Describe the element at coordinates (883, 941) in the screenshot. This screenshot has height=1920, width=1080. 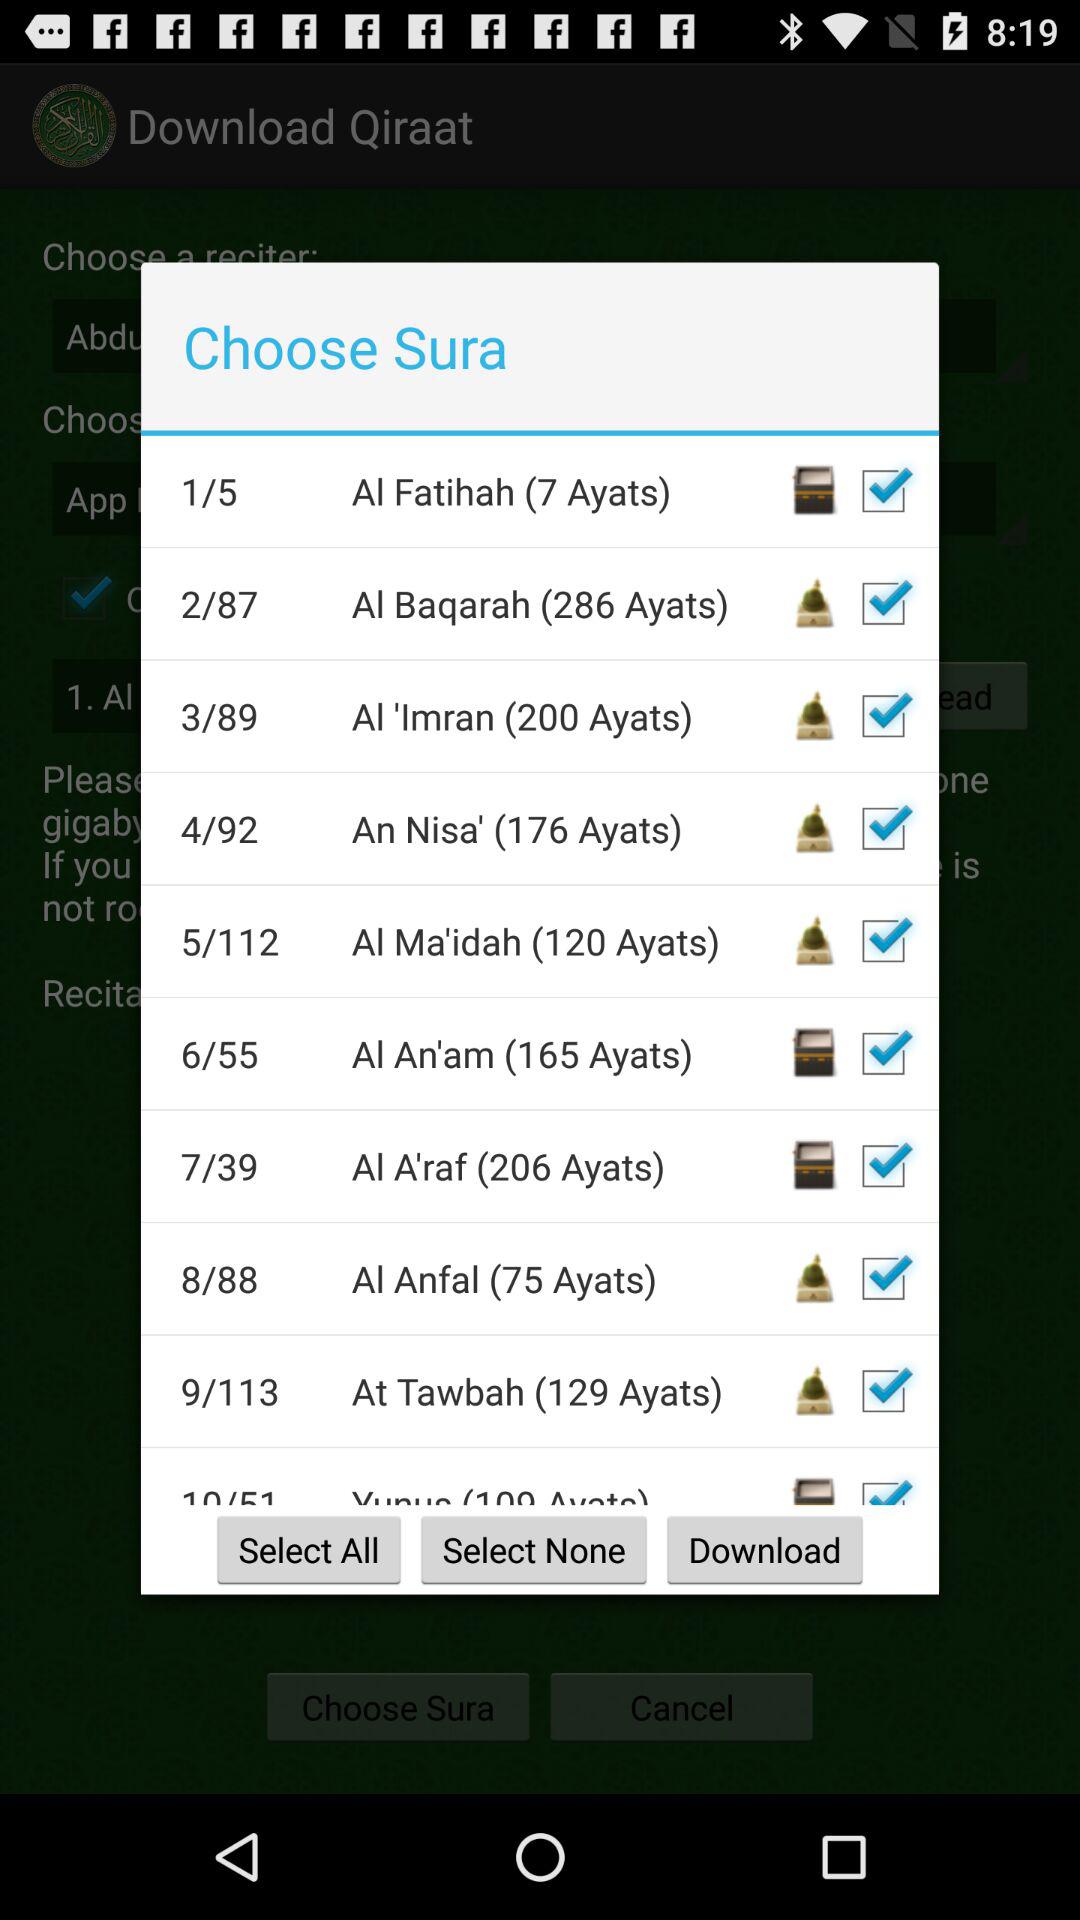
I see `deselect` at that location.